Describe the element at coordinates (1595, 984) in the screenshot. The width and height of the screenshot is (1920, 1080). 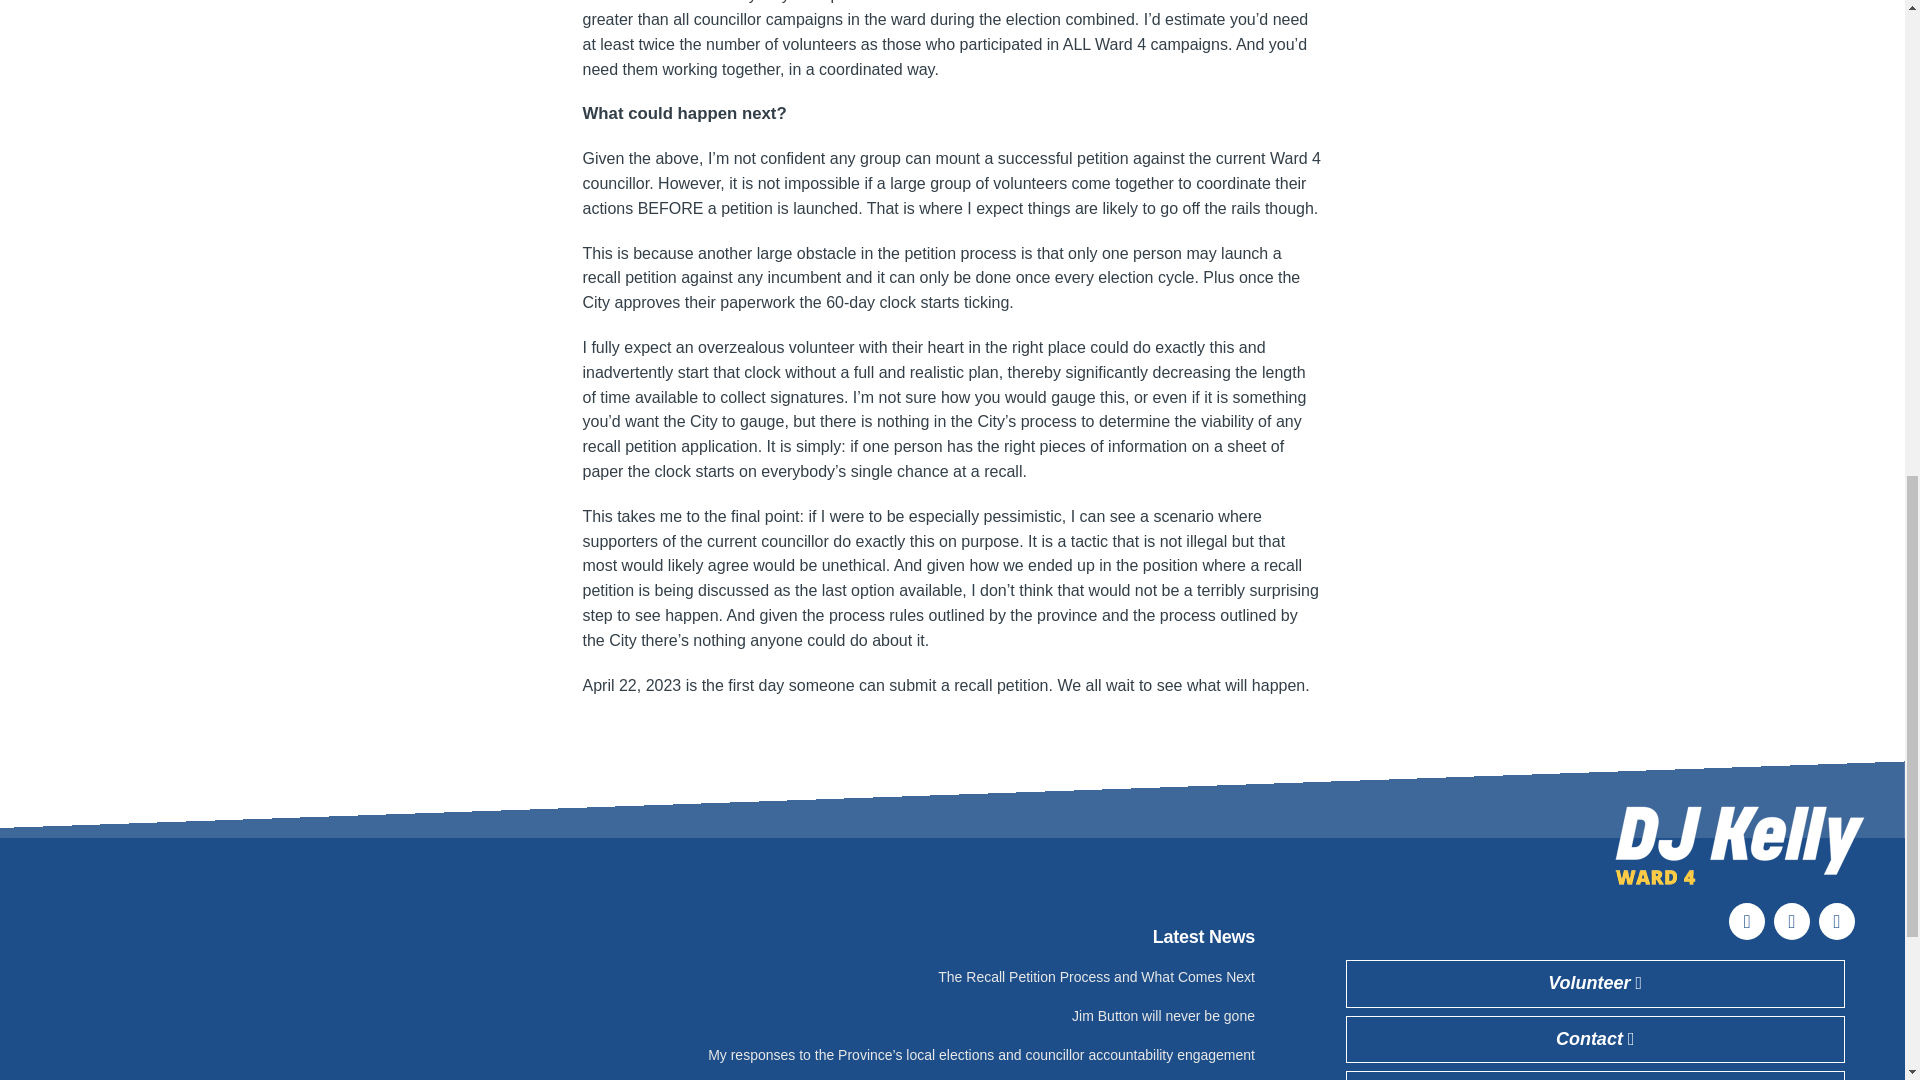
I see `Volunteer` at that location.